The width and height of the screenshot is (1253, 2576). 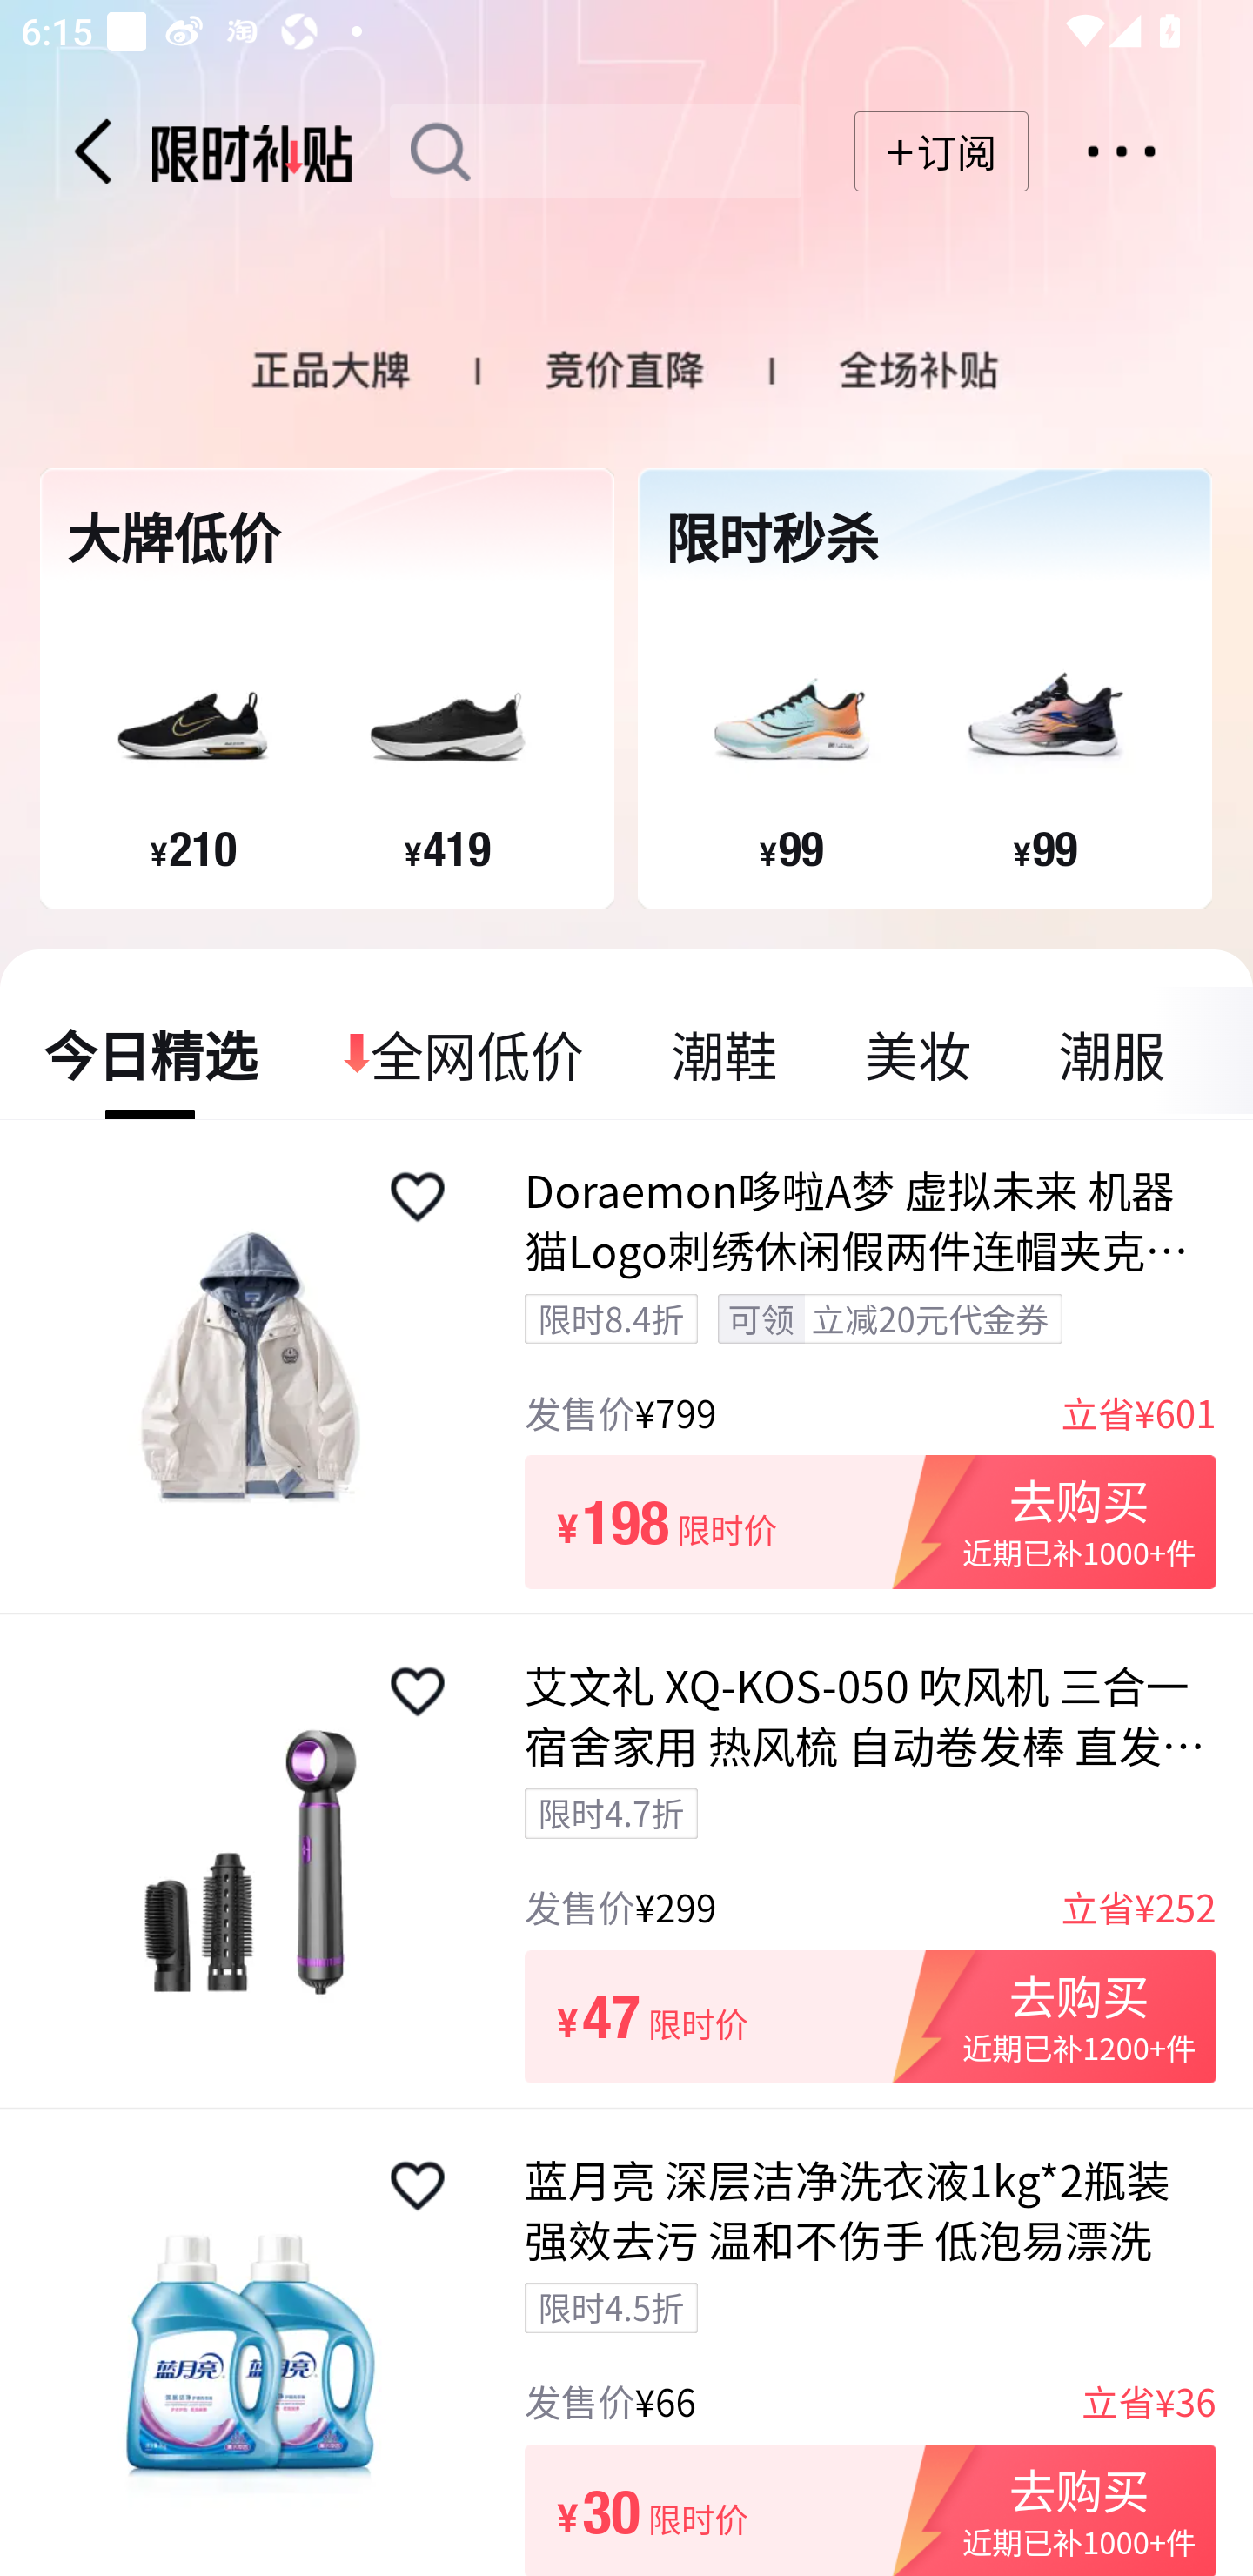 What do you see at coordinates (917, 1053) in the screenshot?
I see `美妆` at bounding box center [917, 1053].